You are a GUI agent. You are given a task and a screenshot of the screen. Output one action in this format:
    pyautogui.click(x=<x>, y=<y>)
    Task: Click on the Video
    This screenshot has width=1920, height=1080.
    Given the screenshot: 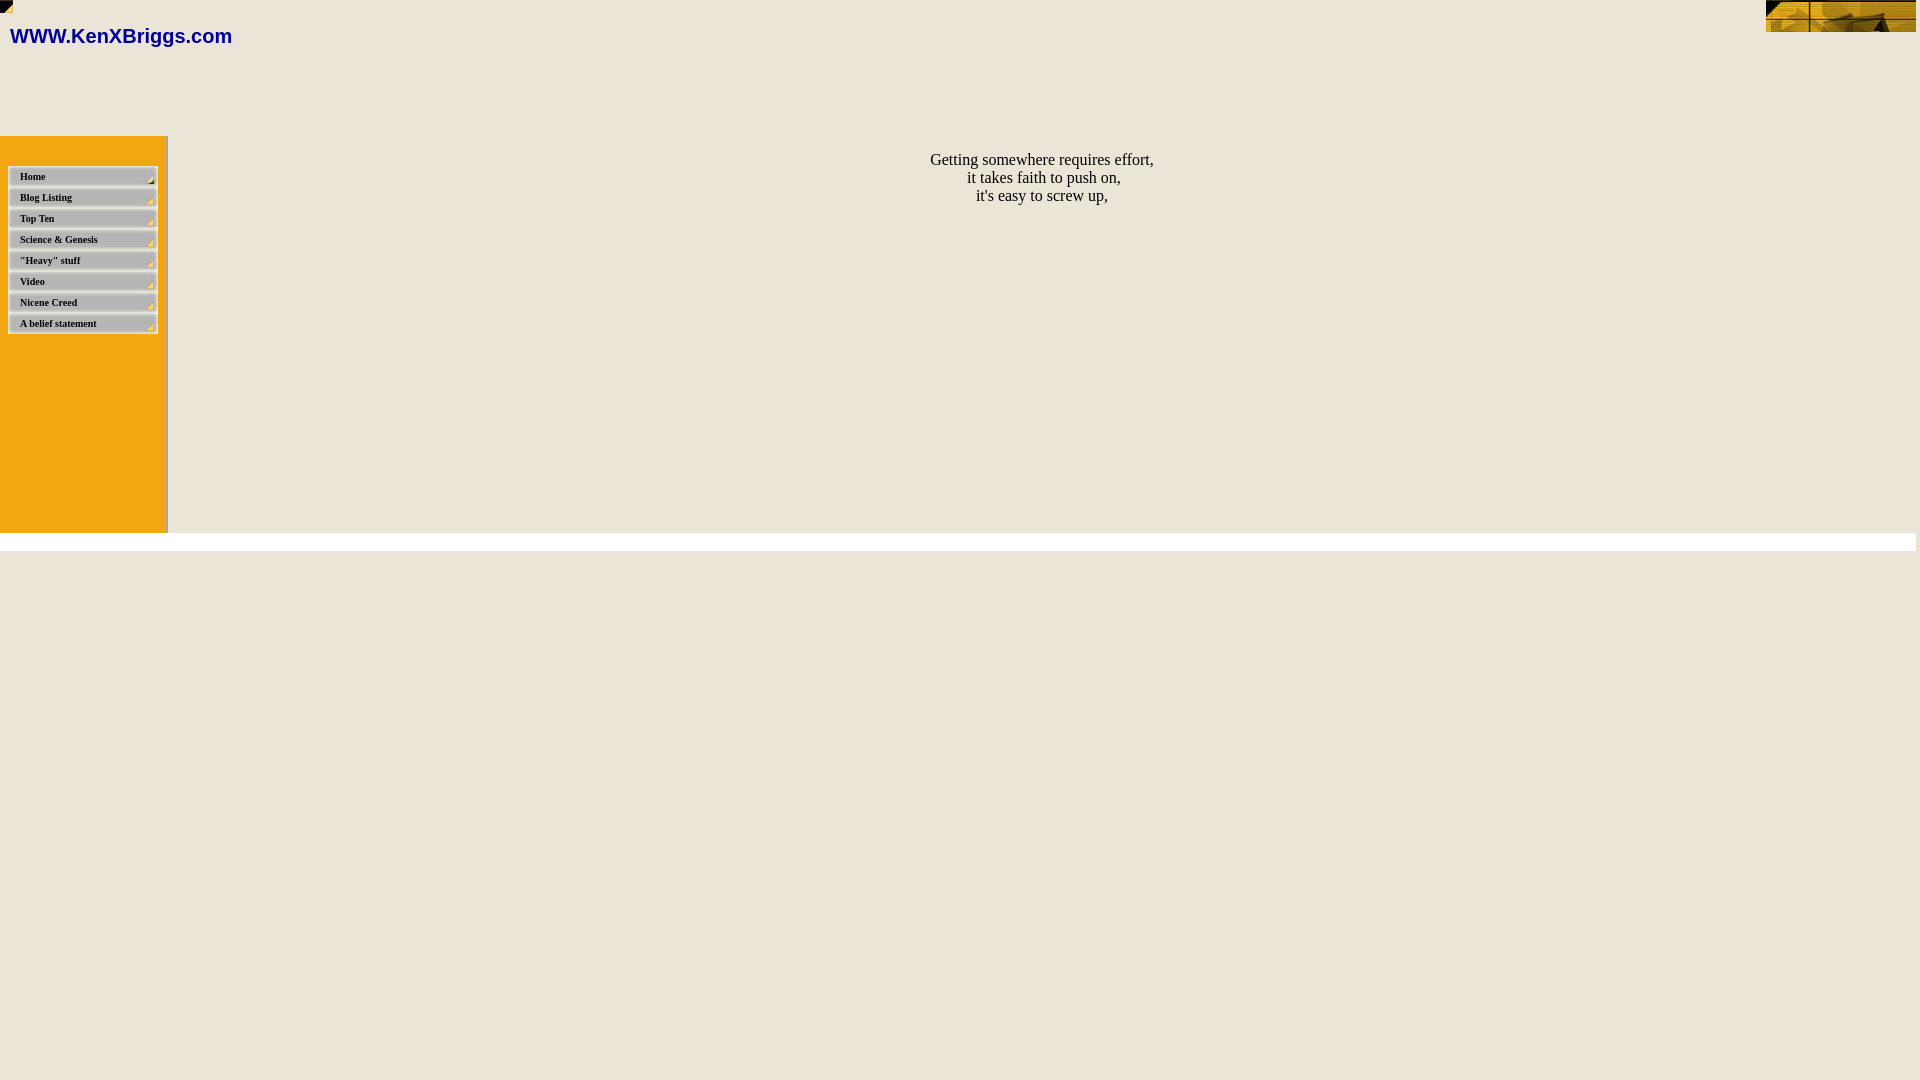 What is the action you would take?
    pyautogui.click(x=84, y=281)
    